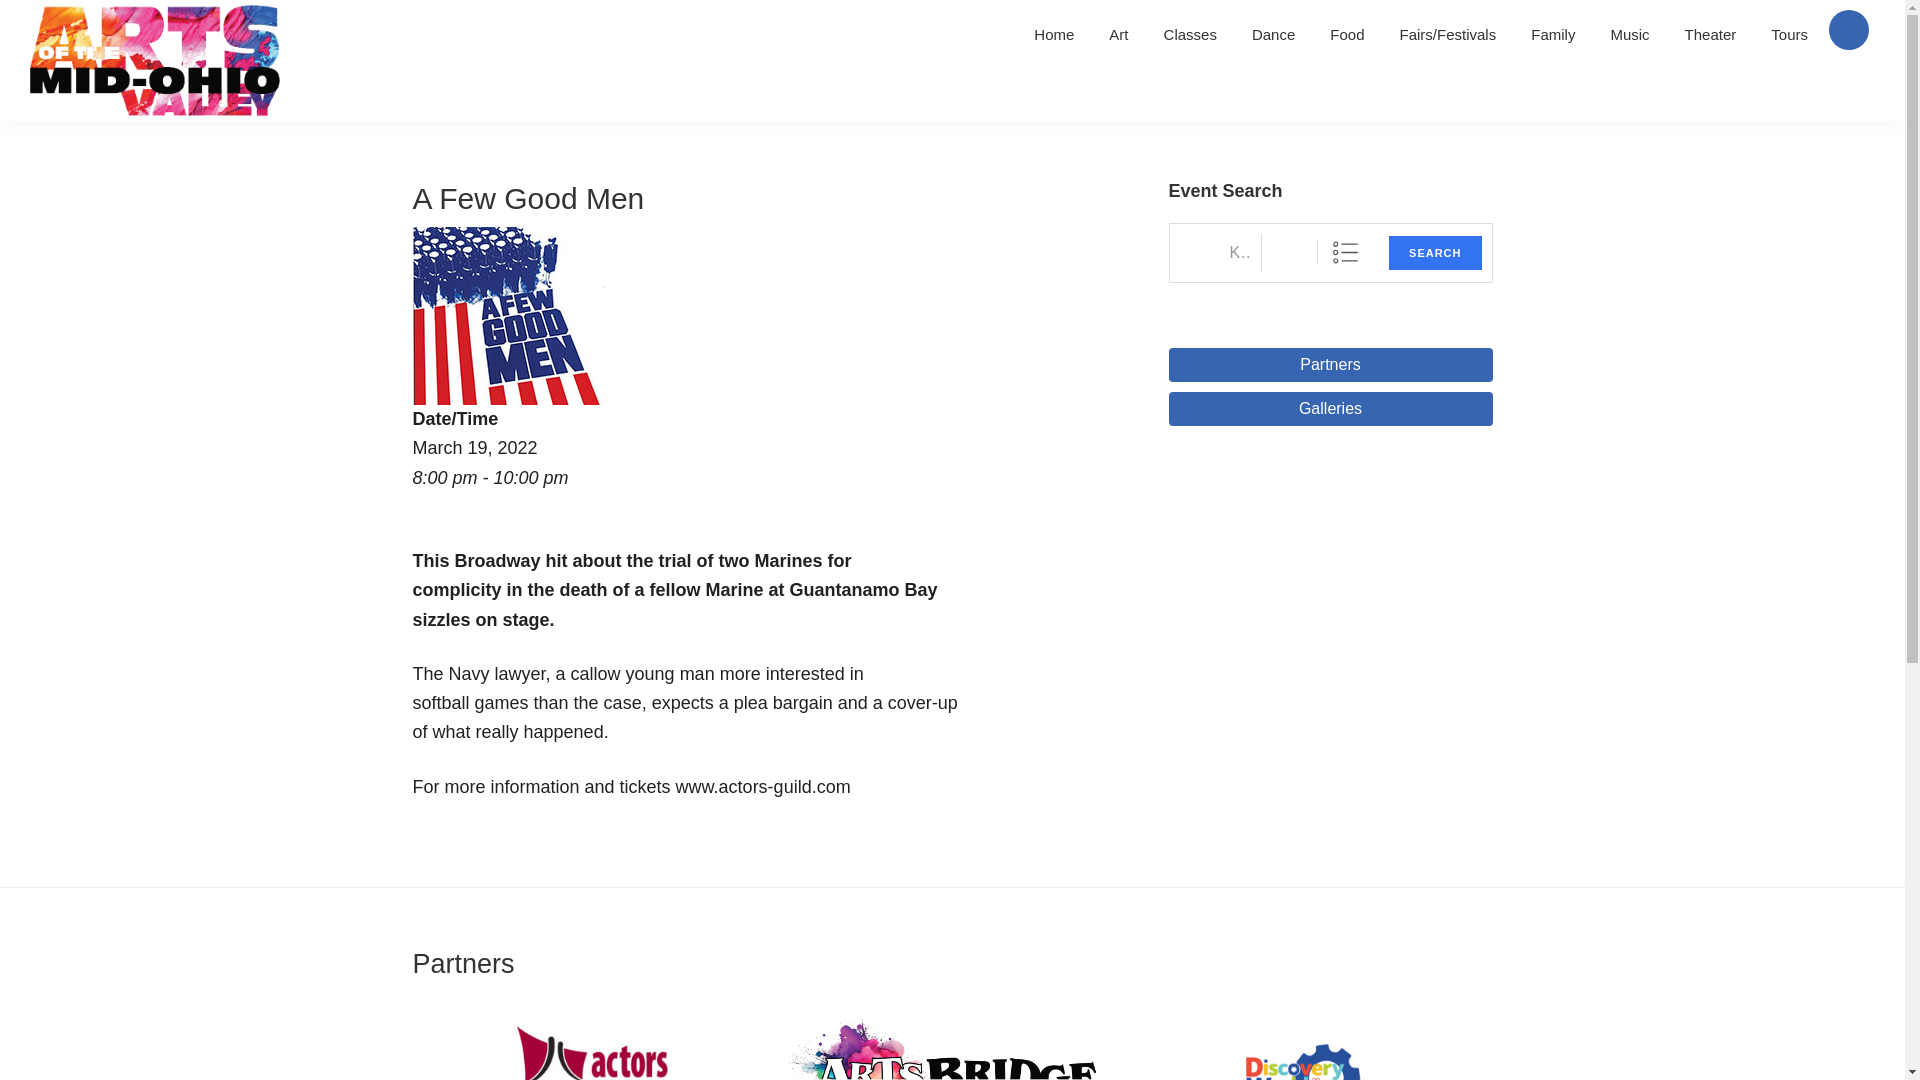  I want to click on Home, so click(1054, 34).